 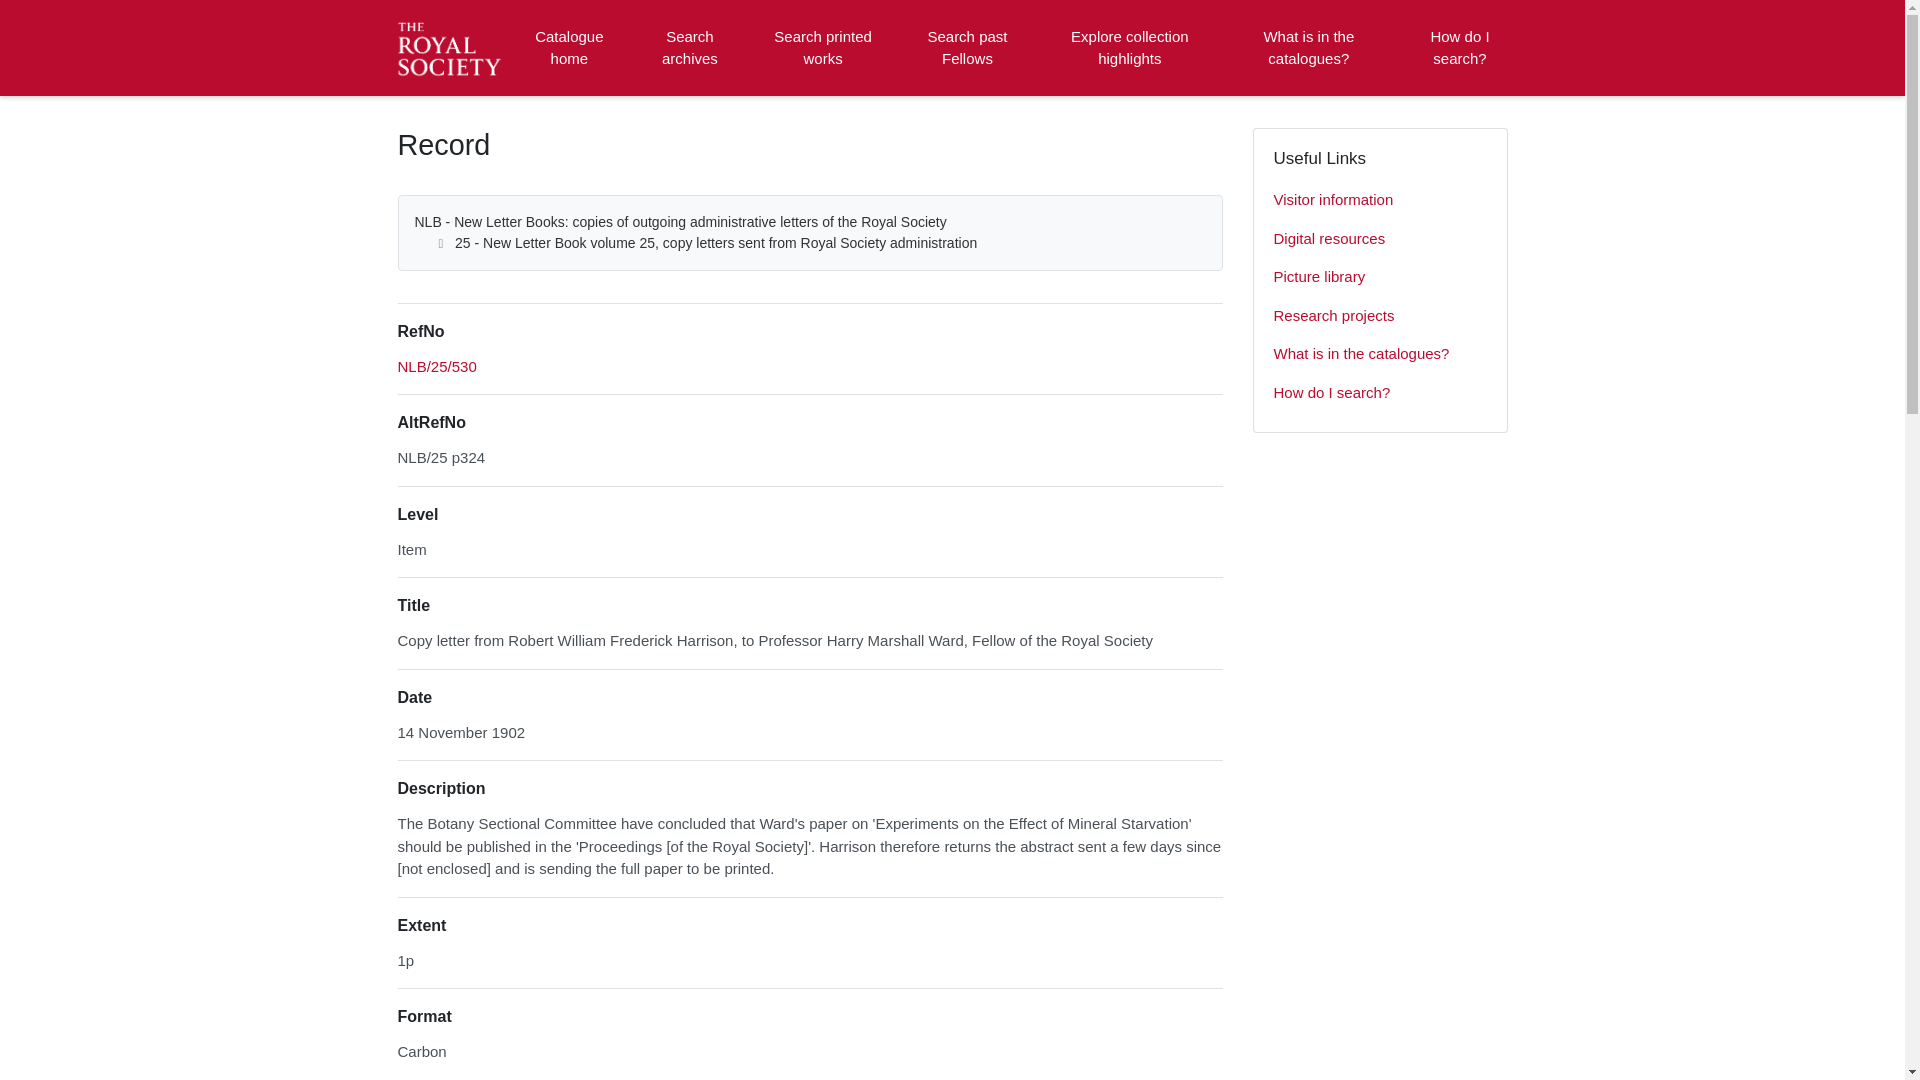 I want to click on What is in the catalogues?, so click(x=1380, y=354).